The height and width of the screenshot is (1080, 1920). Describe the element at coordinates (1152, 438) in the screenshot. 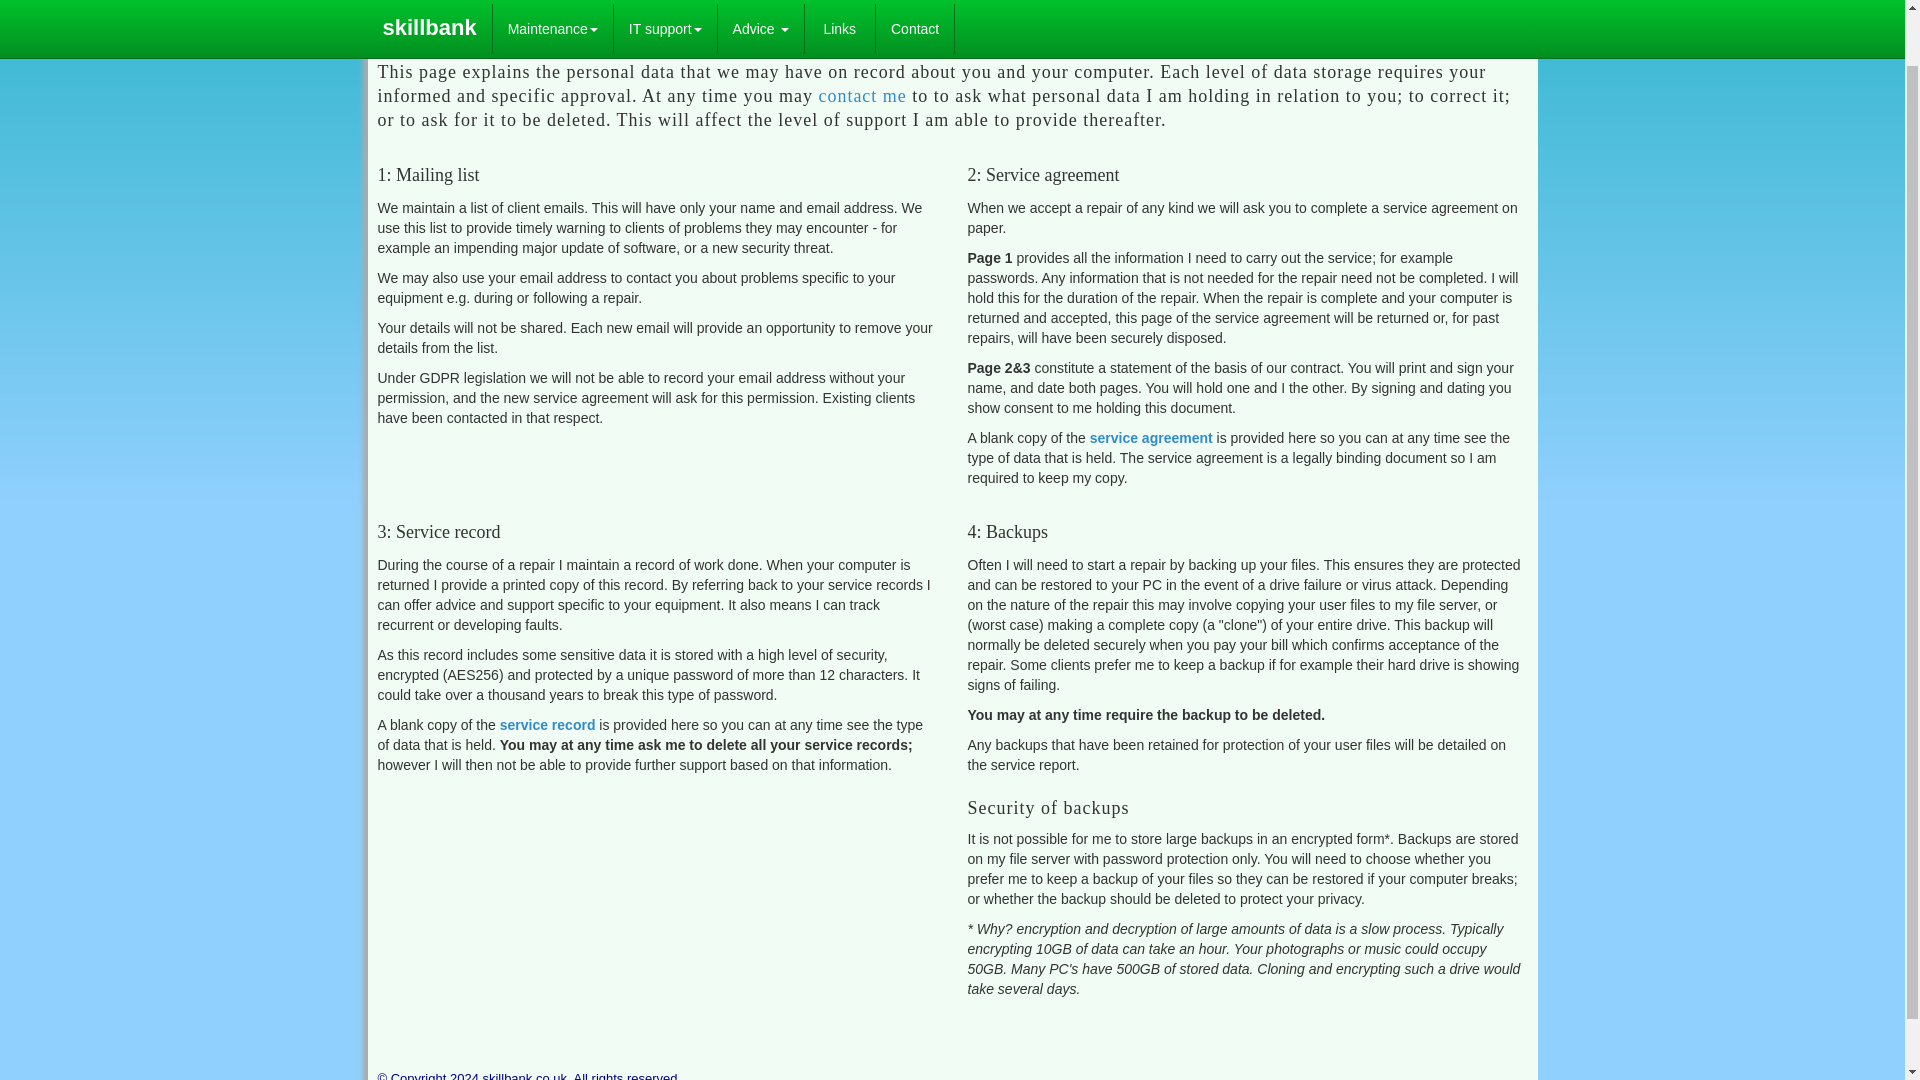

I see `service agreement` at that location.